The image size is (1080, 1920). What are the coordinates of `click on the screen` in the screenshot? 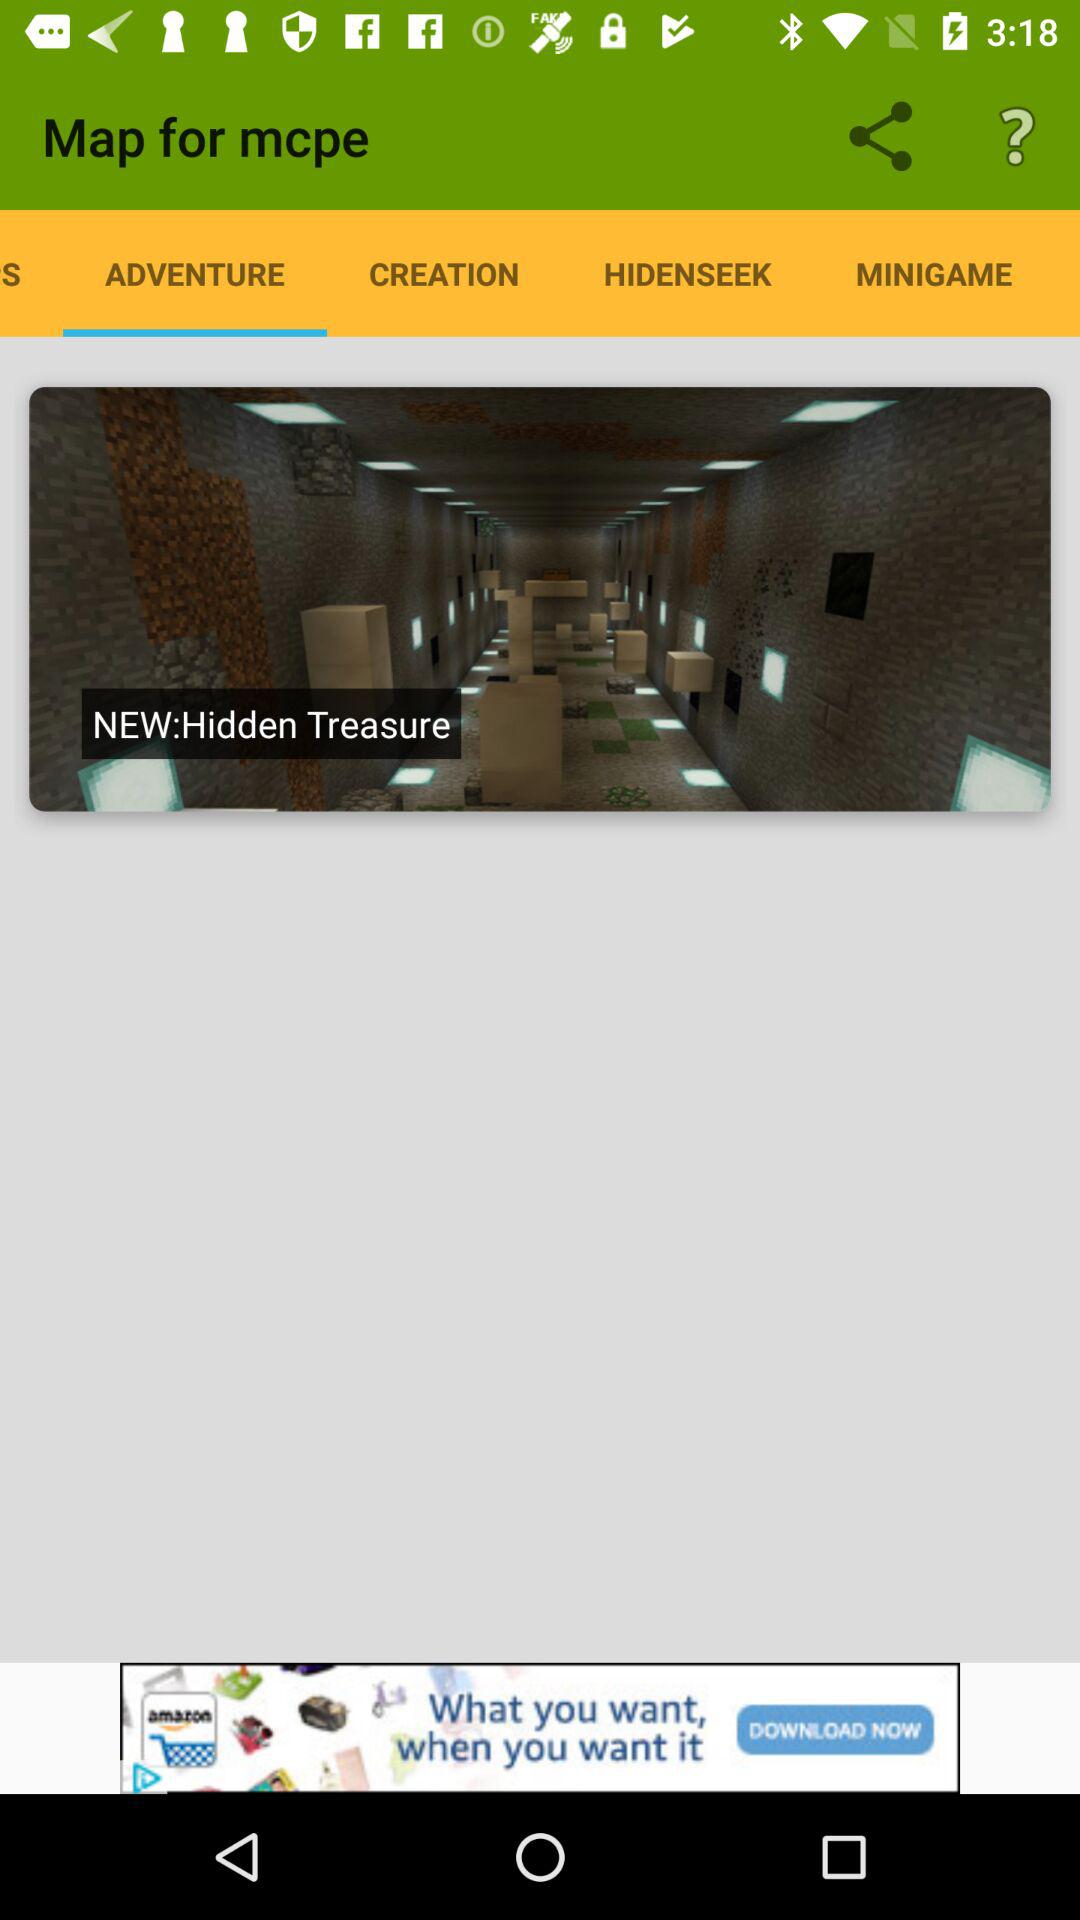 It's located at (540, 599).